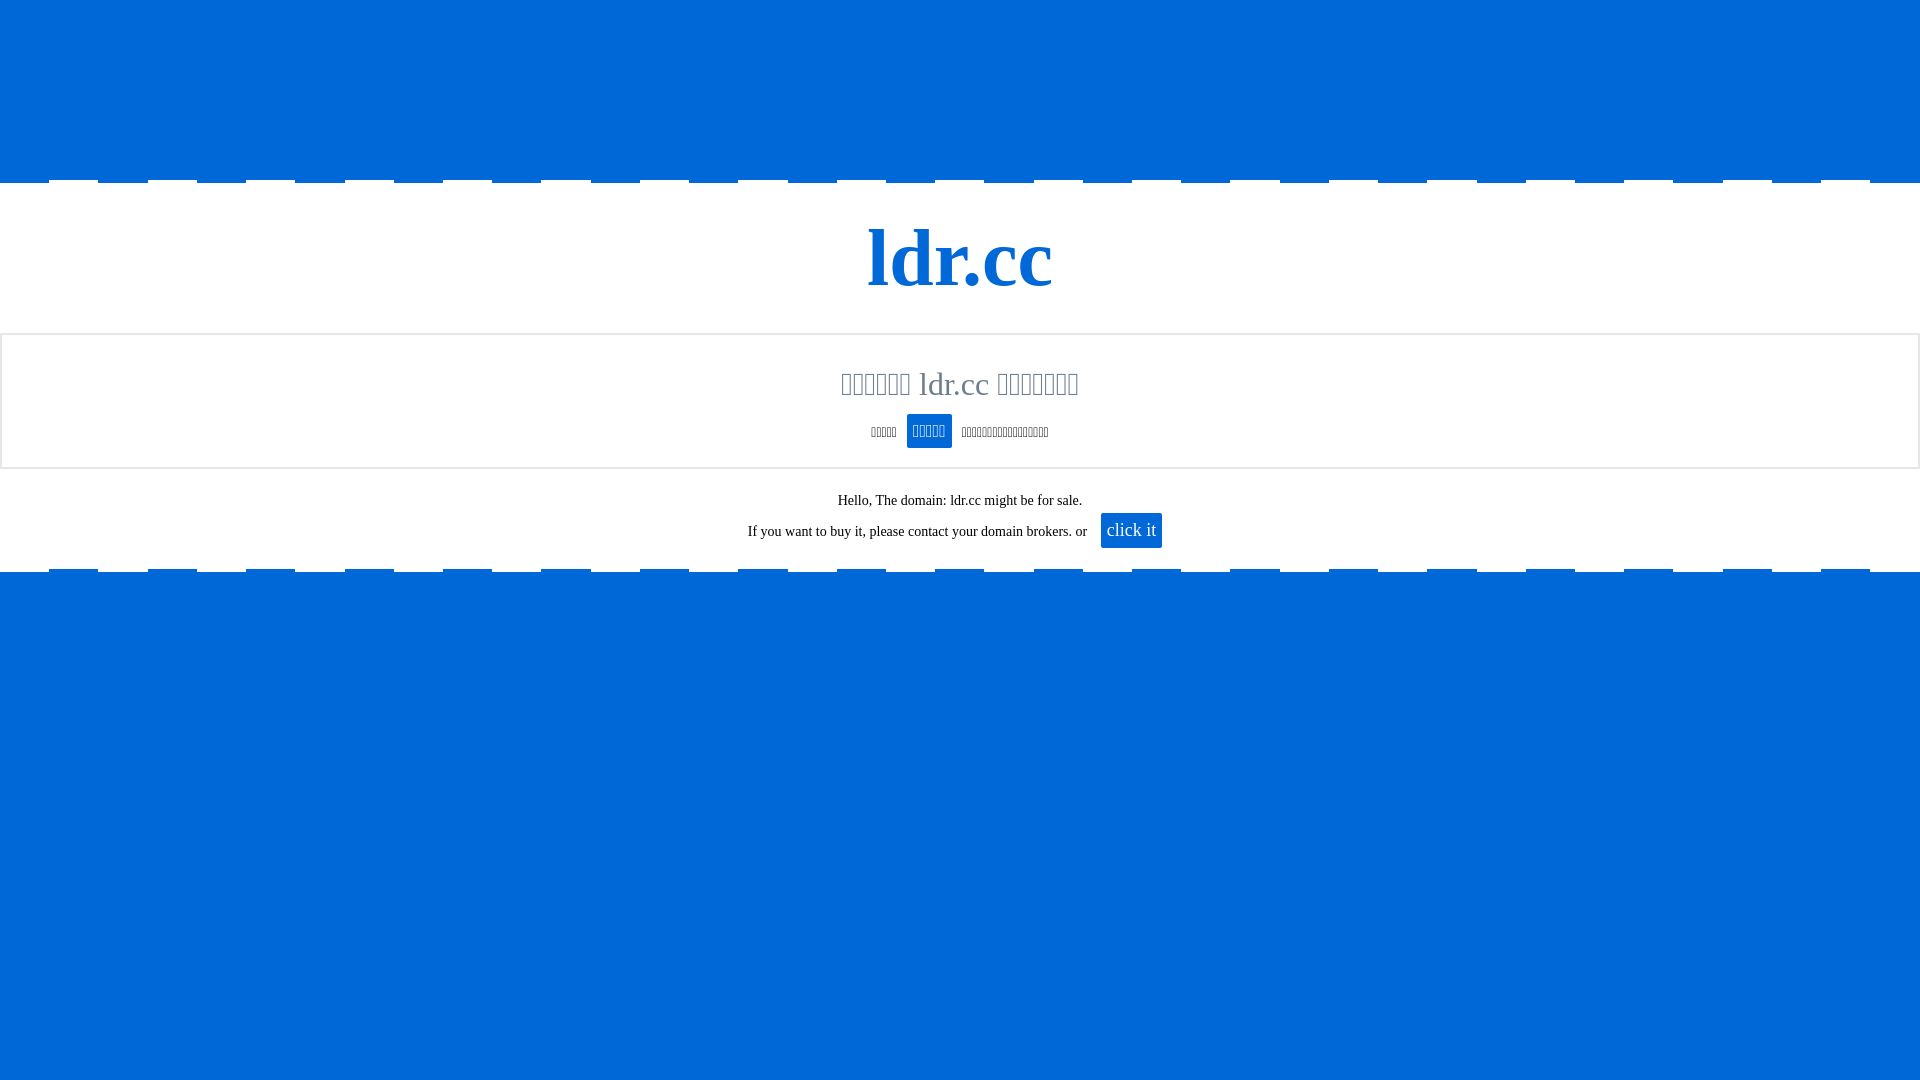  Describe the element at coordinates (1132, 530) in the screenshot. I see `click it` at that location.